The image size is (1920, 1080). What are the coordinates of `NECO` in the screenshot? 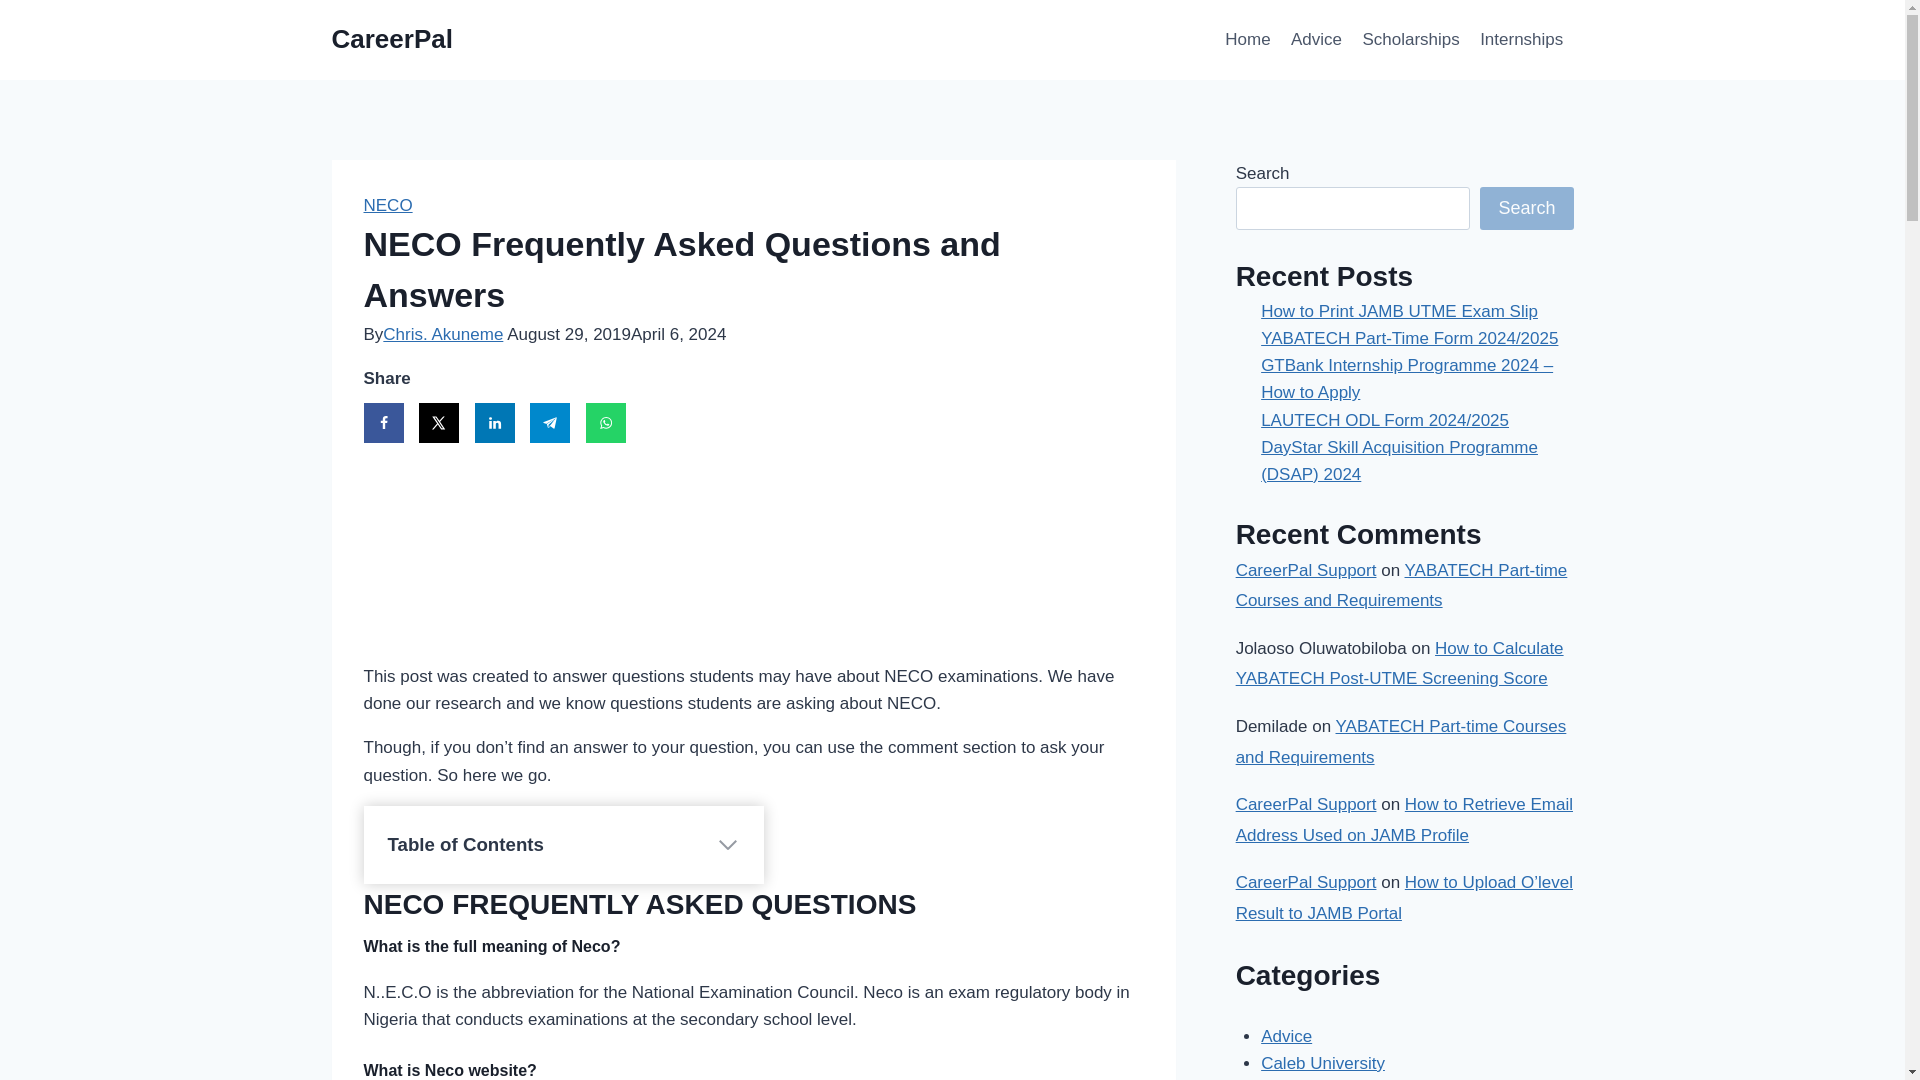 It's located at (388, 204).